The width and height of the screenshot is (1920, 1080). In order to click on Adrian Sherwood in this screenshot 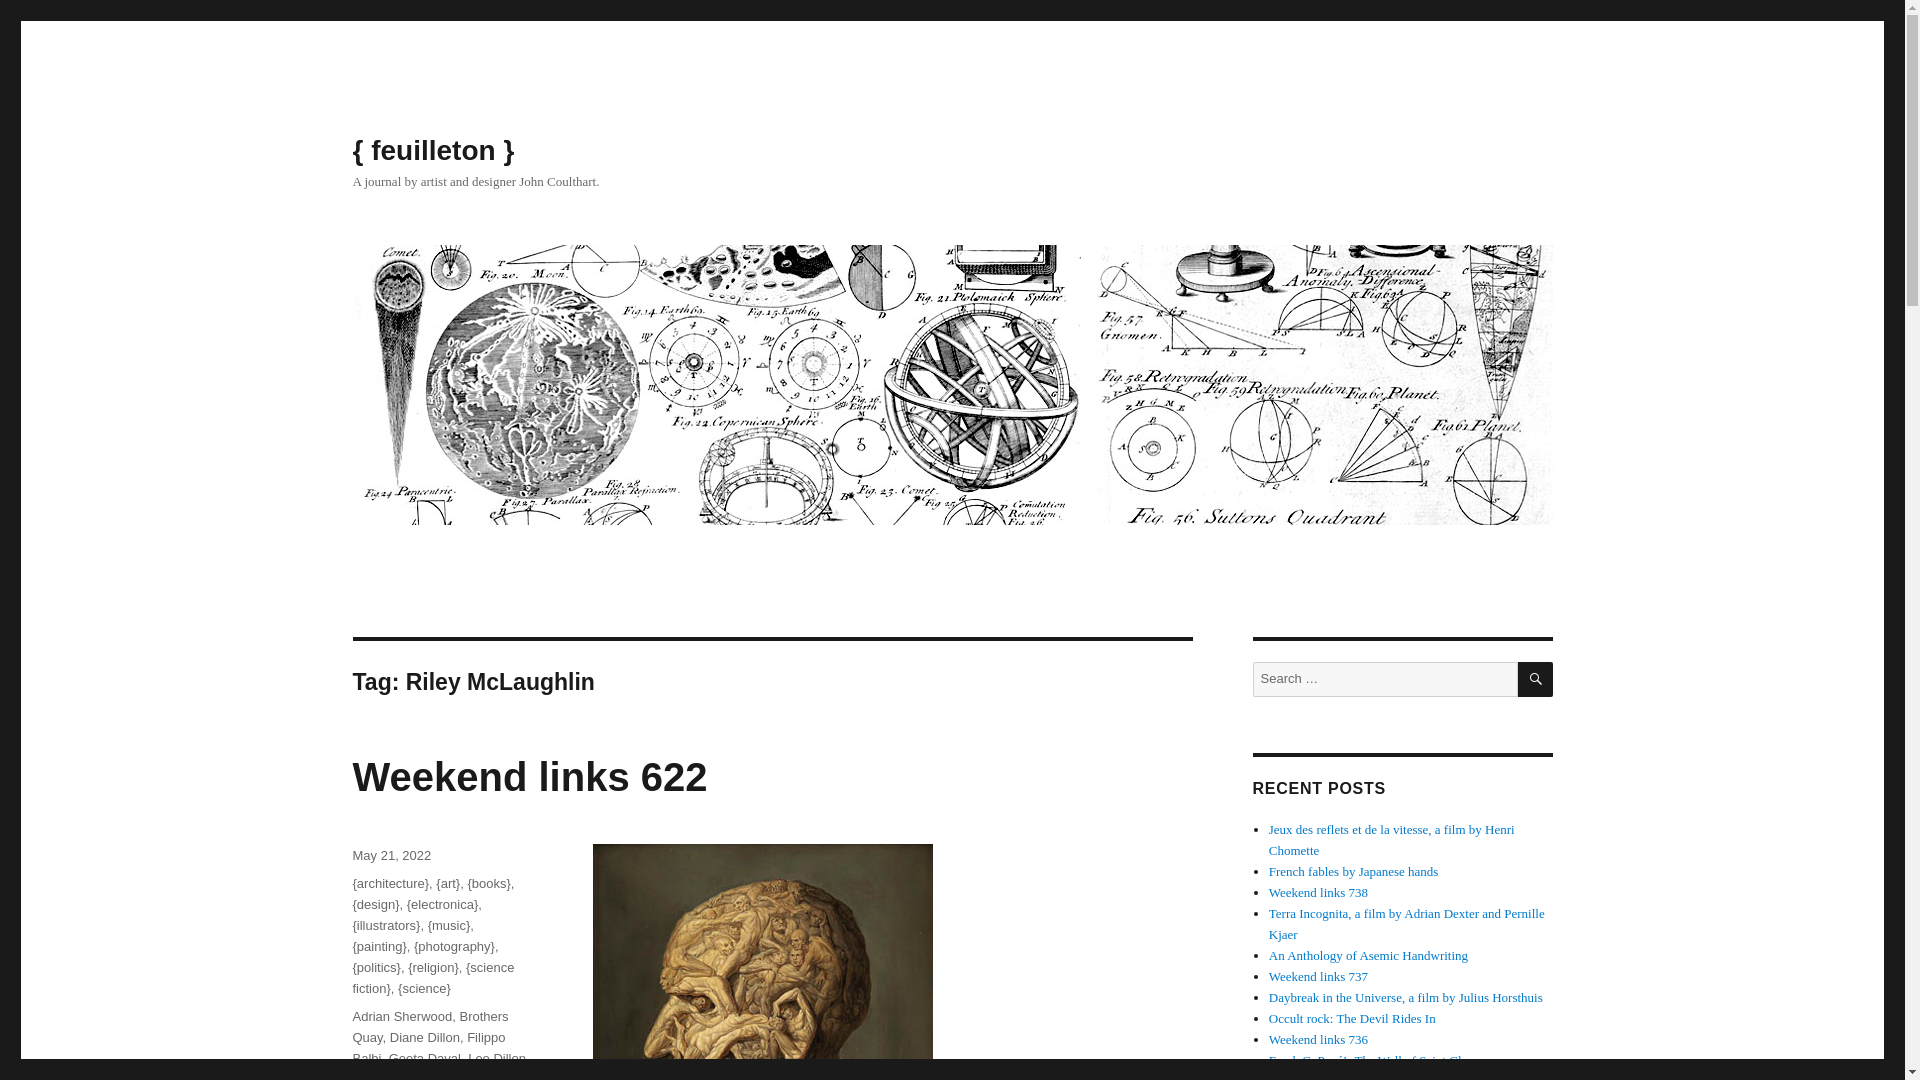, I will do `click(401, 1016)`.